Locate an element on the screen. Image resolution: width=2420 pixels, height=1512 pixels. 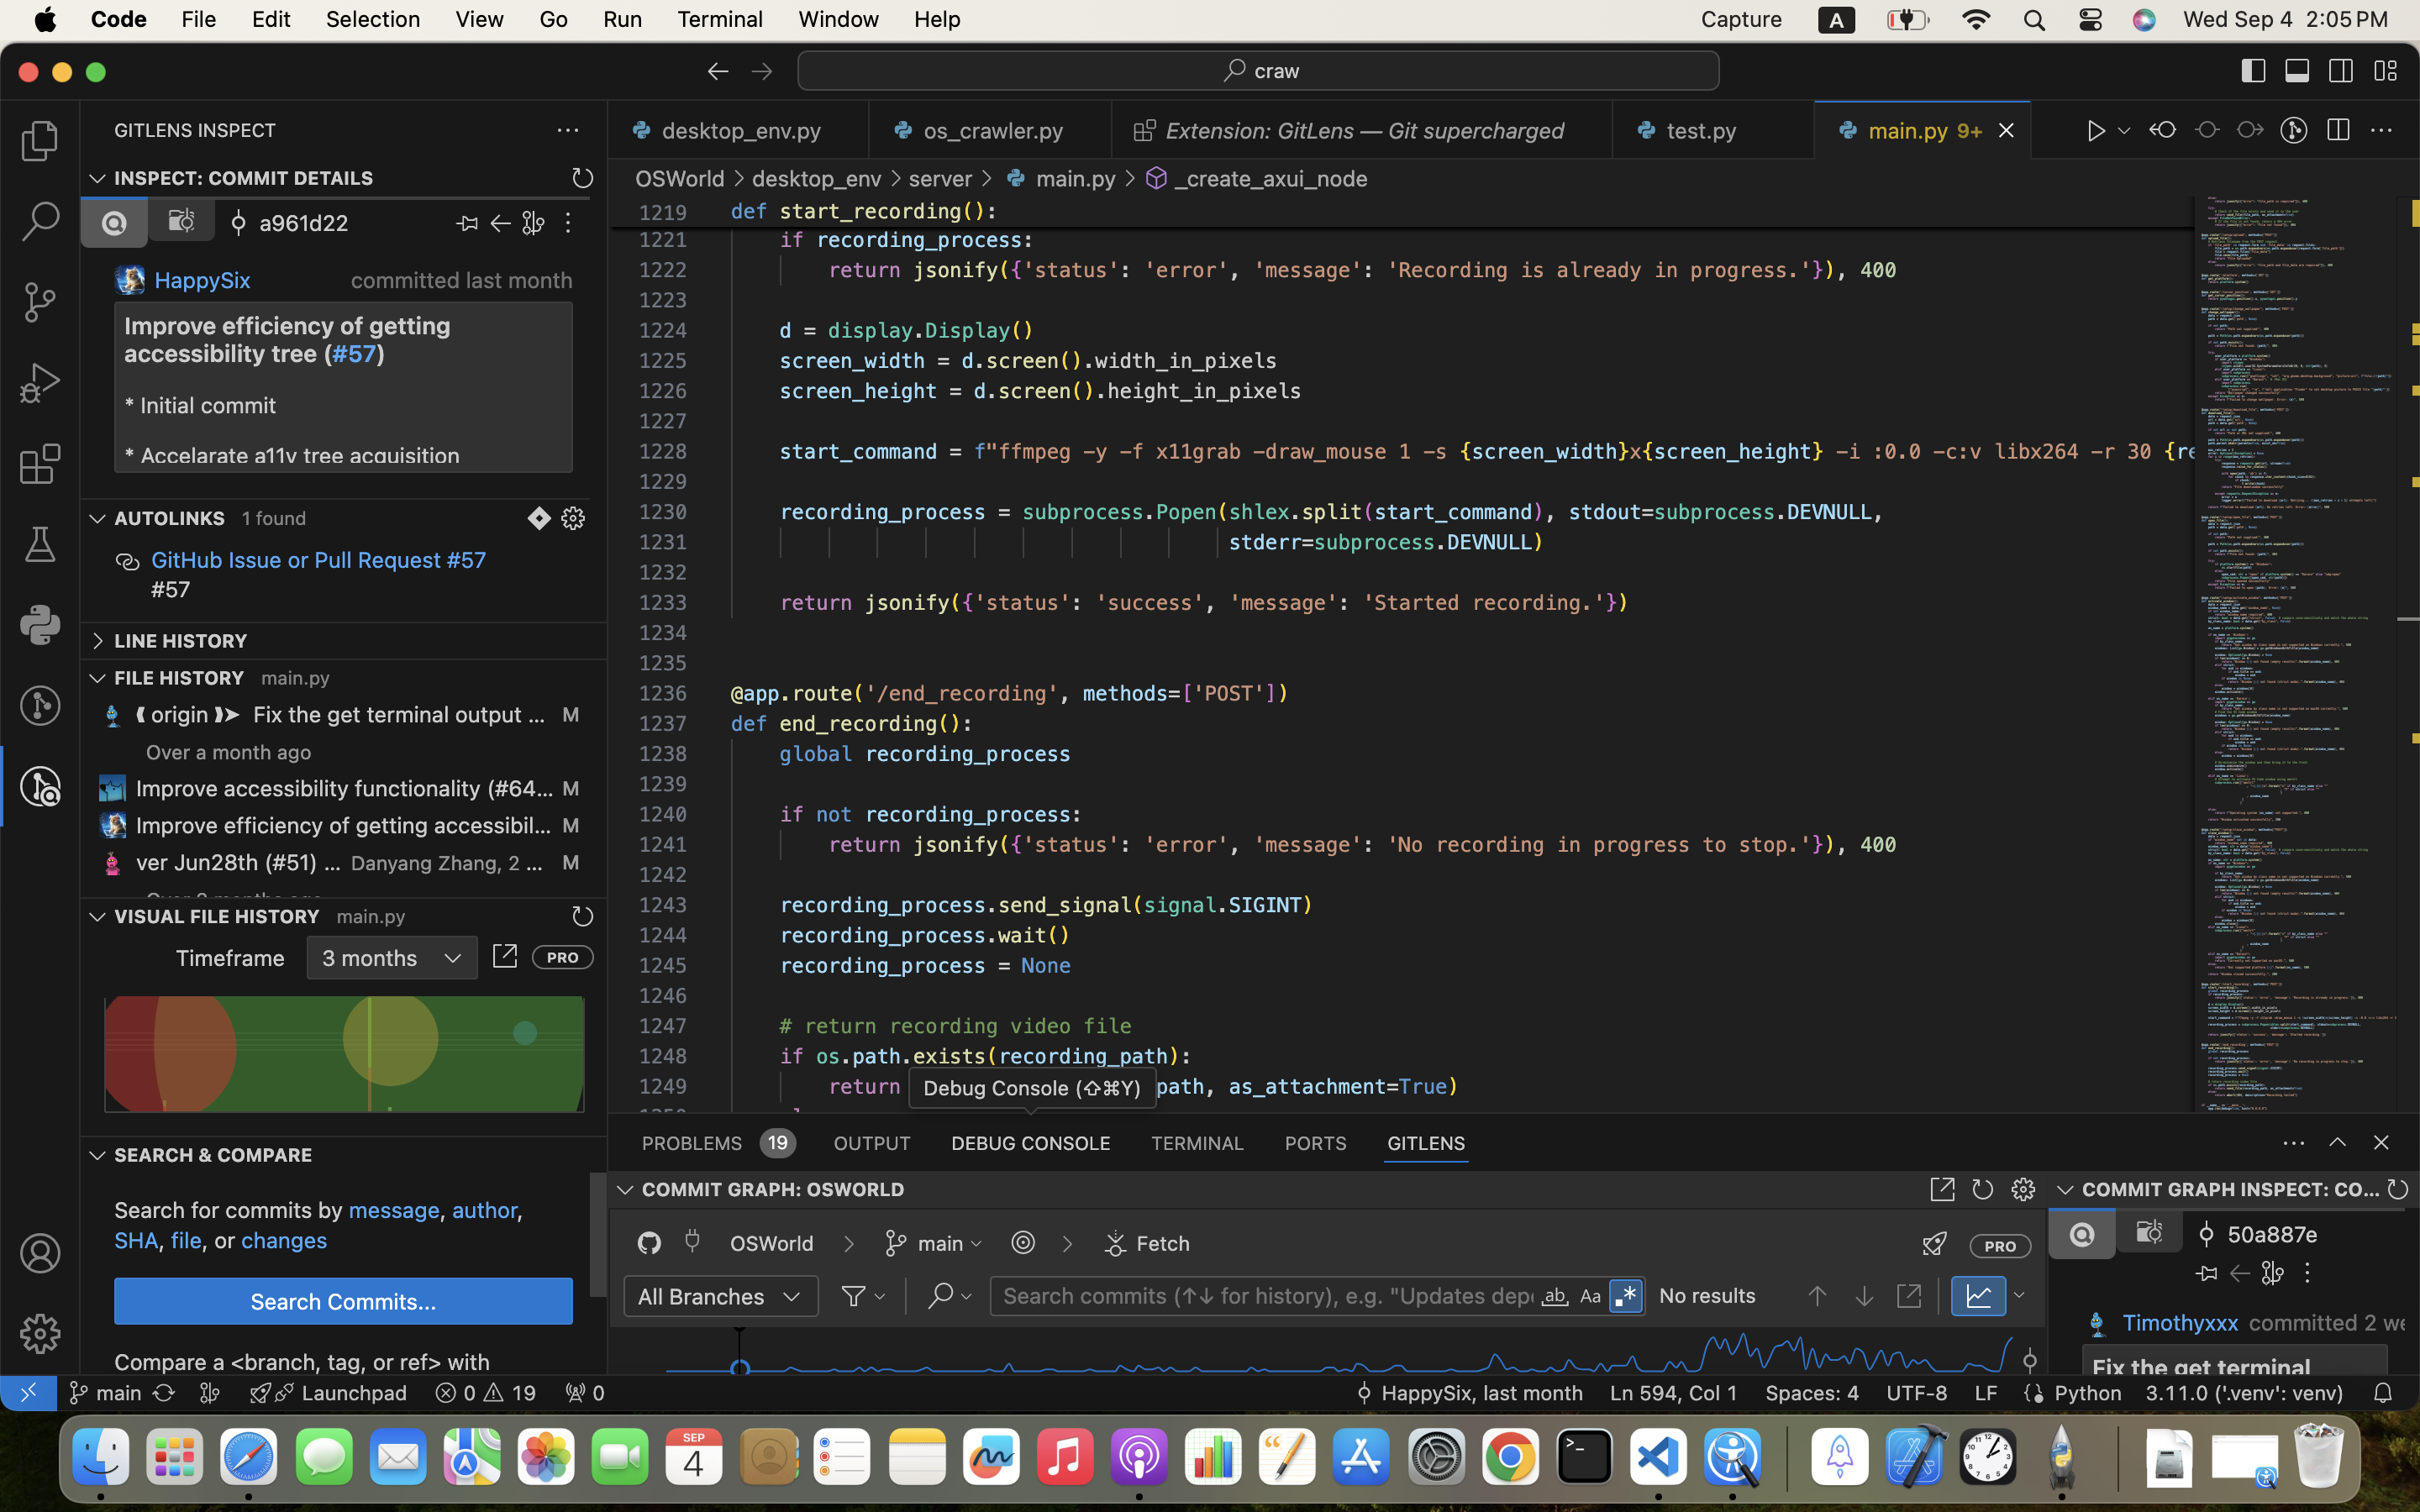
server is located at coordinates (941, 178).